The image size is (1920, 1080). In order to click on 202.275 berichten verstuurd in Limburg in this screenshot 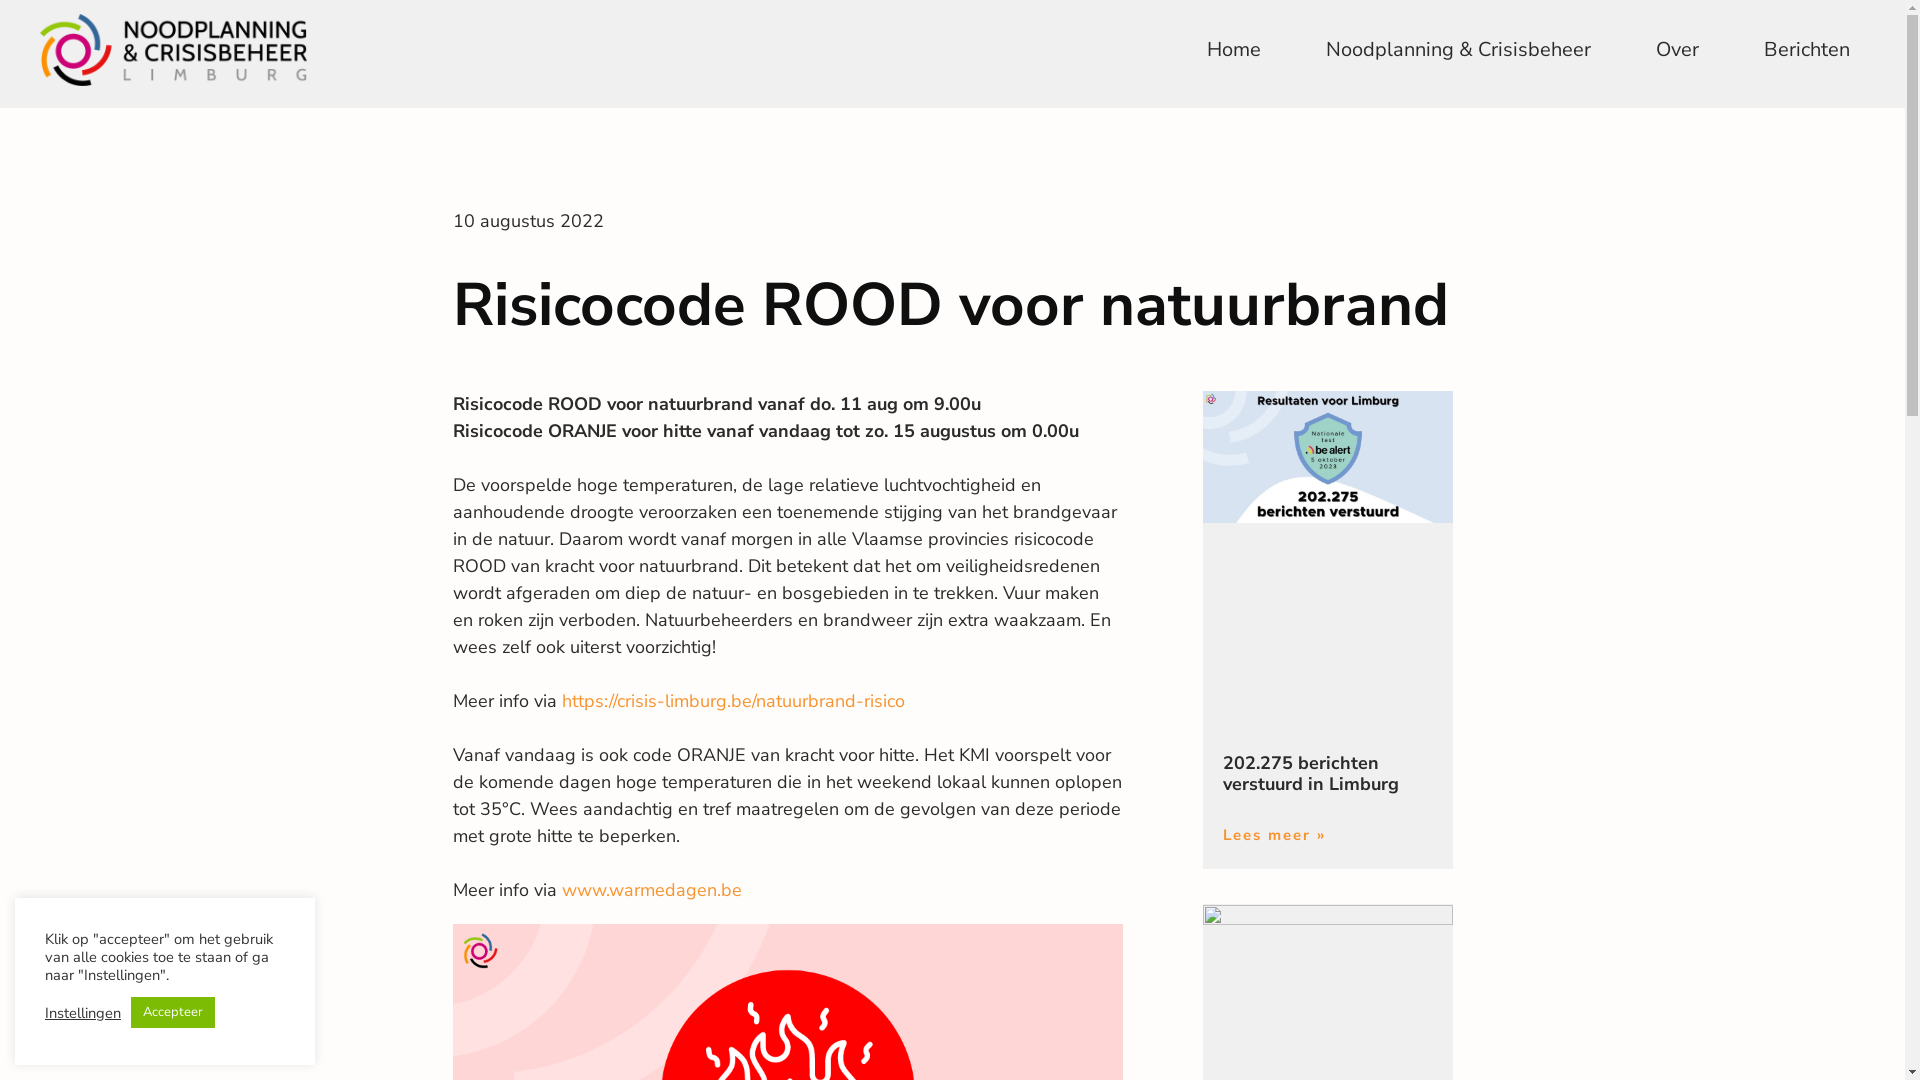, I will do `click(1310, 774)`.